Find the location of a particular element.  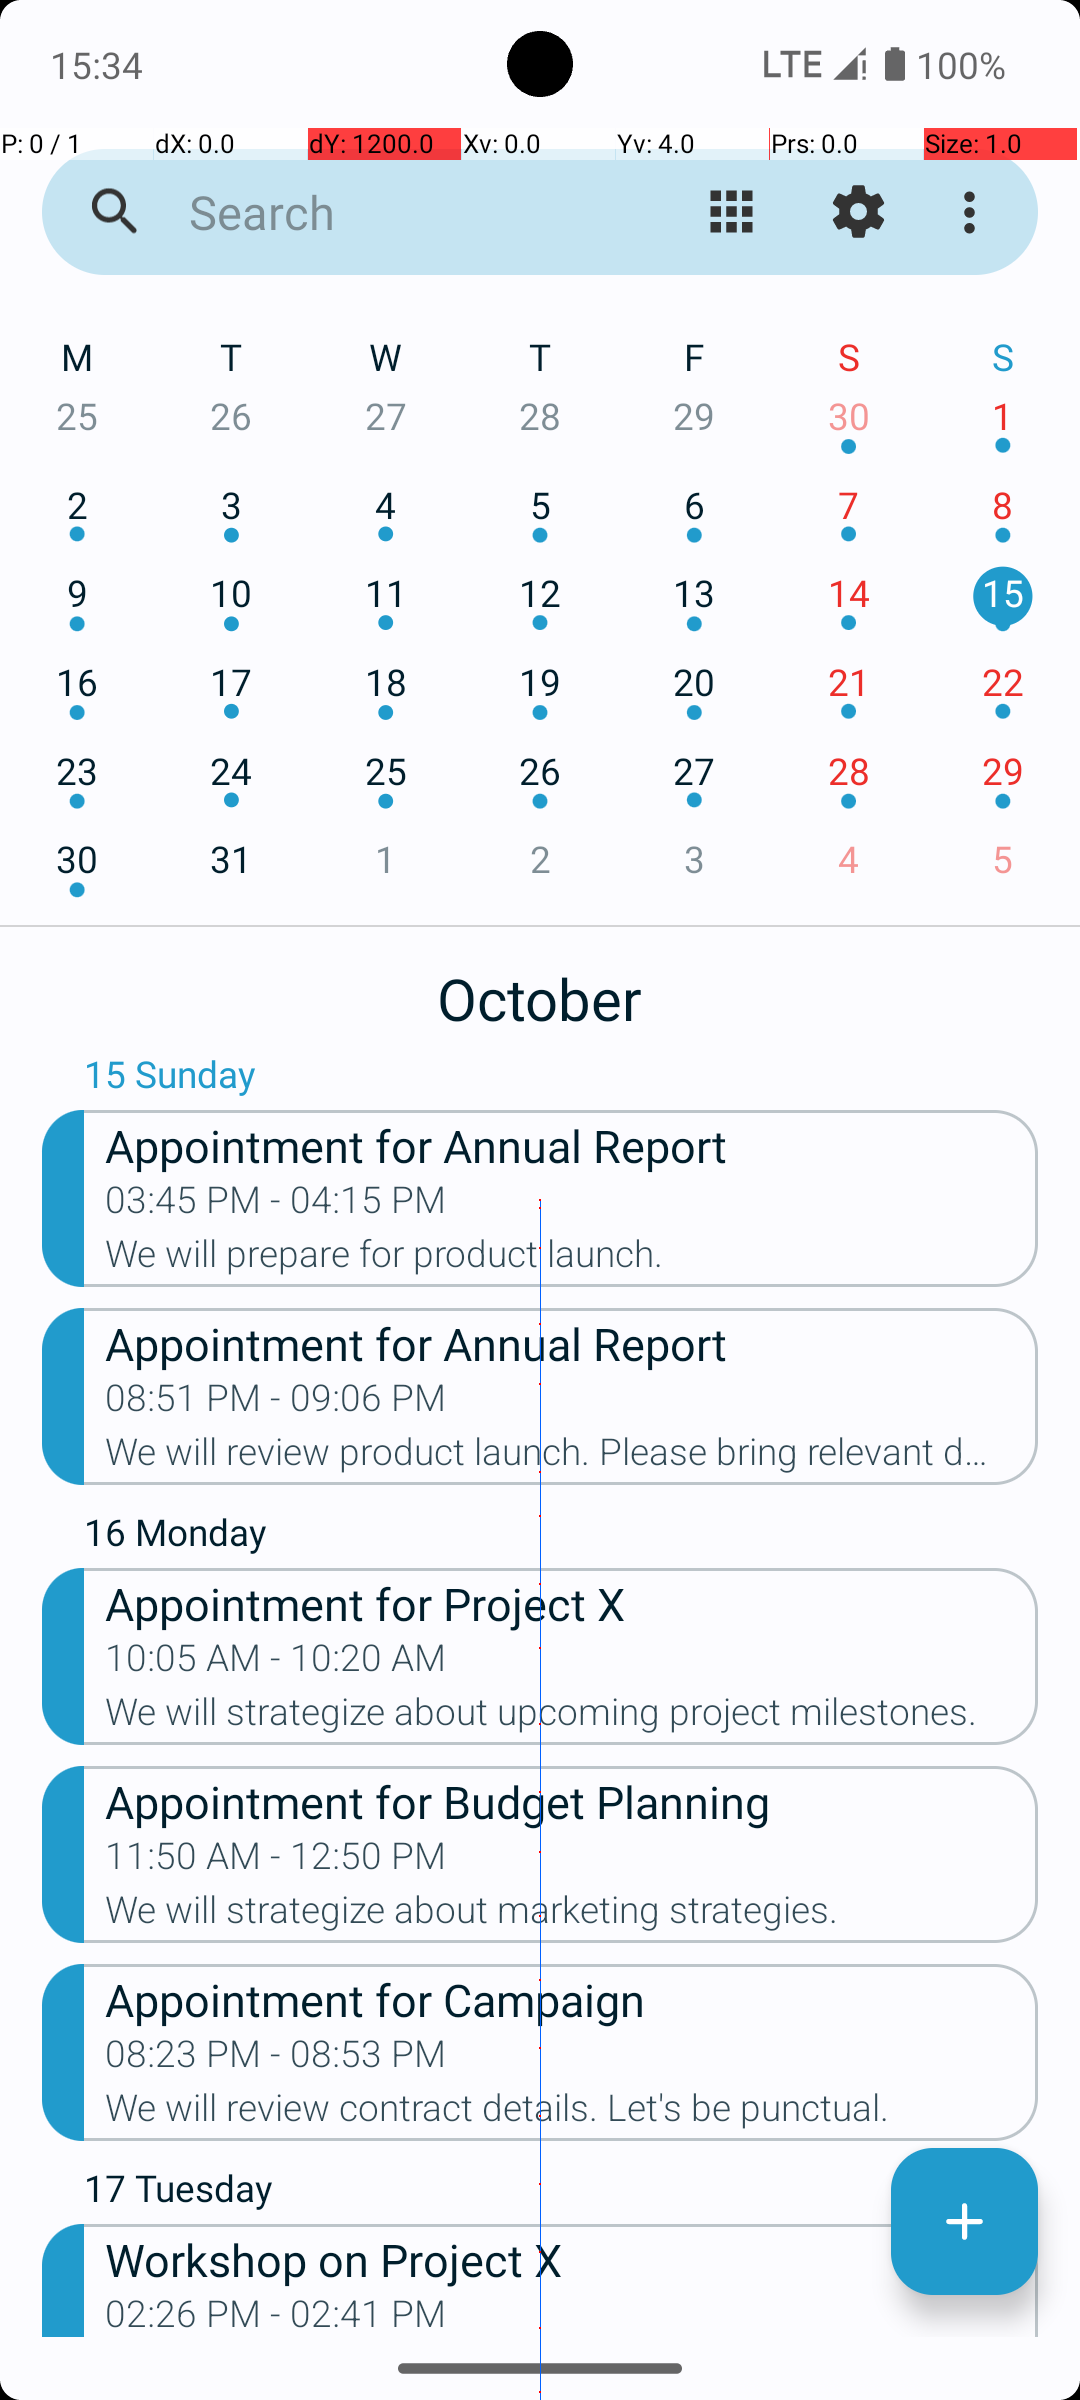

We will prepare for product launch. is located at coordinates (572, 1260).